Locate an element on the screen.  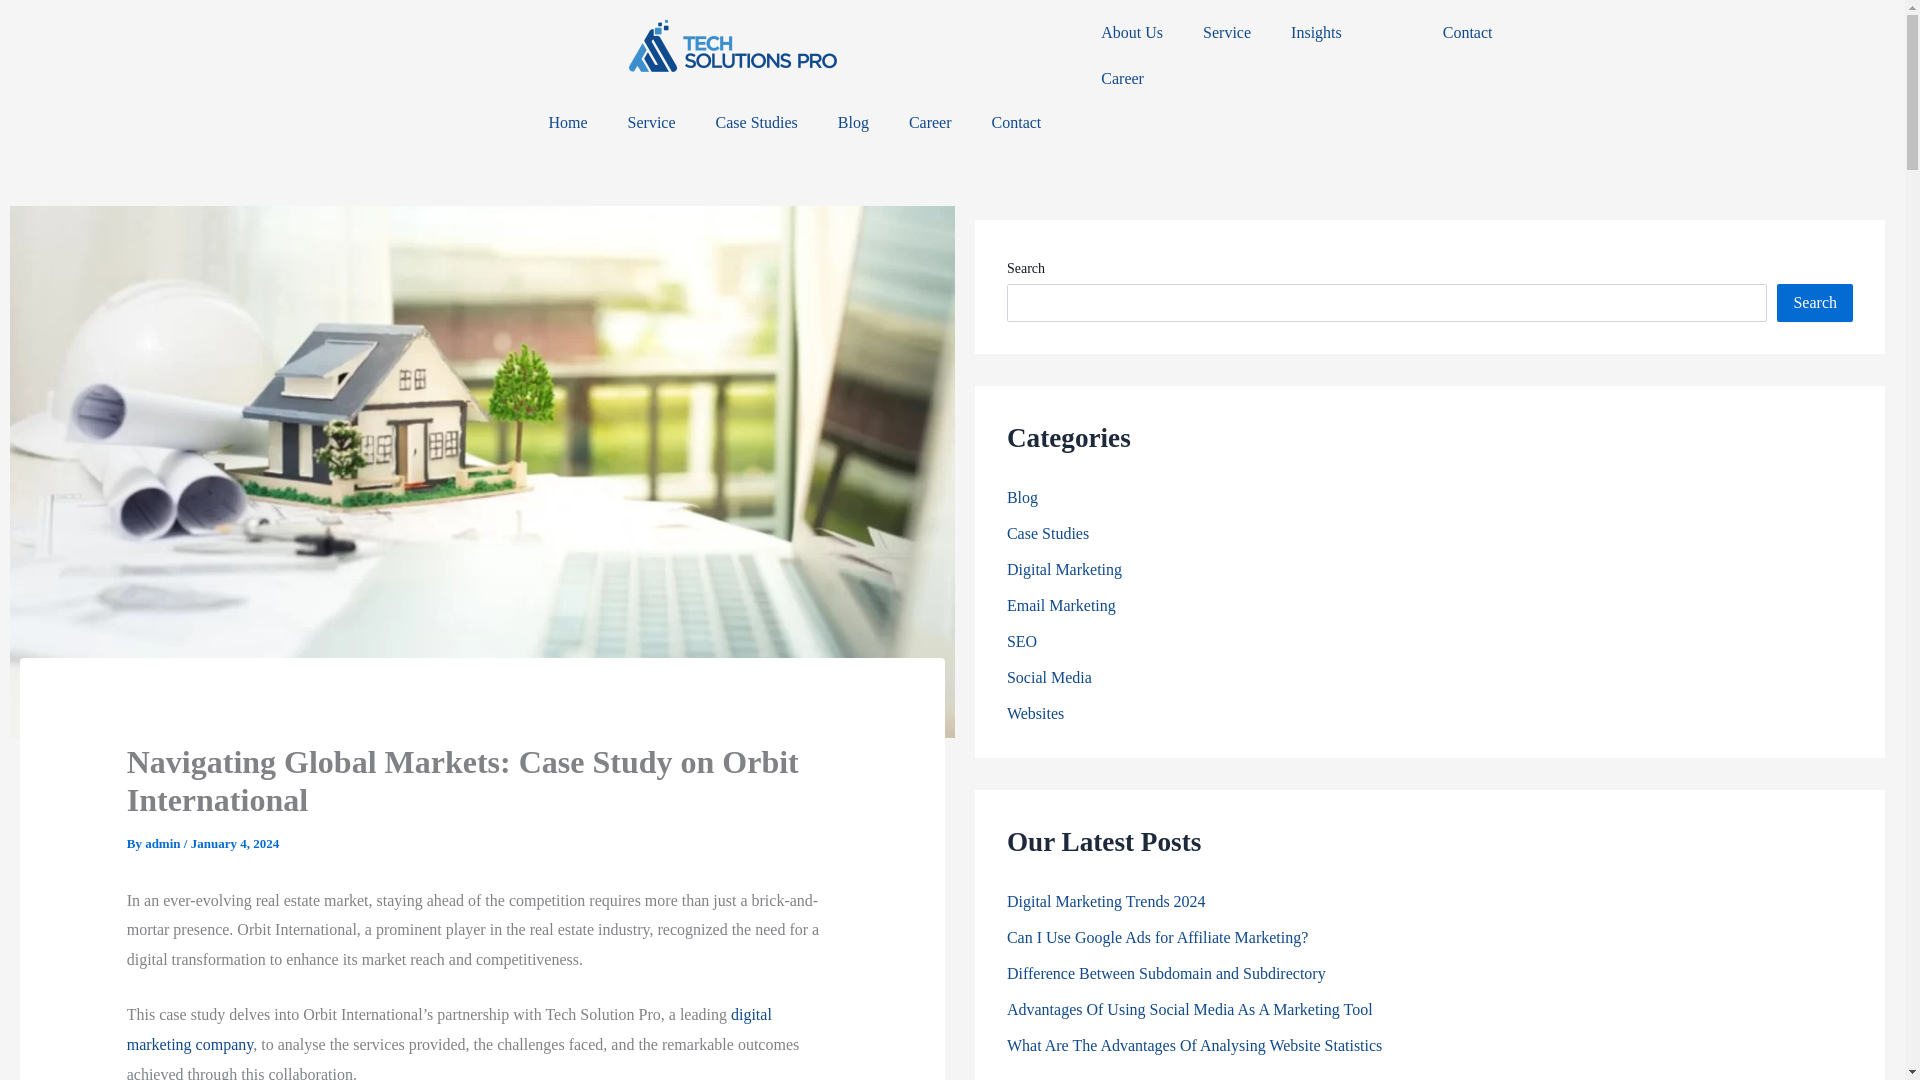
Blog is located at coordinates (852, 122).